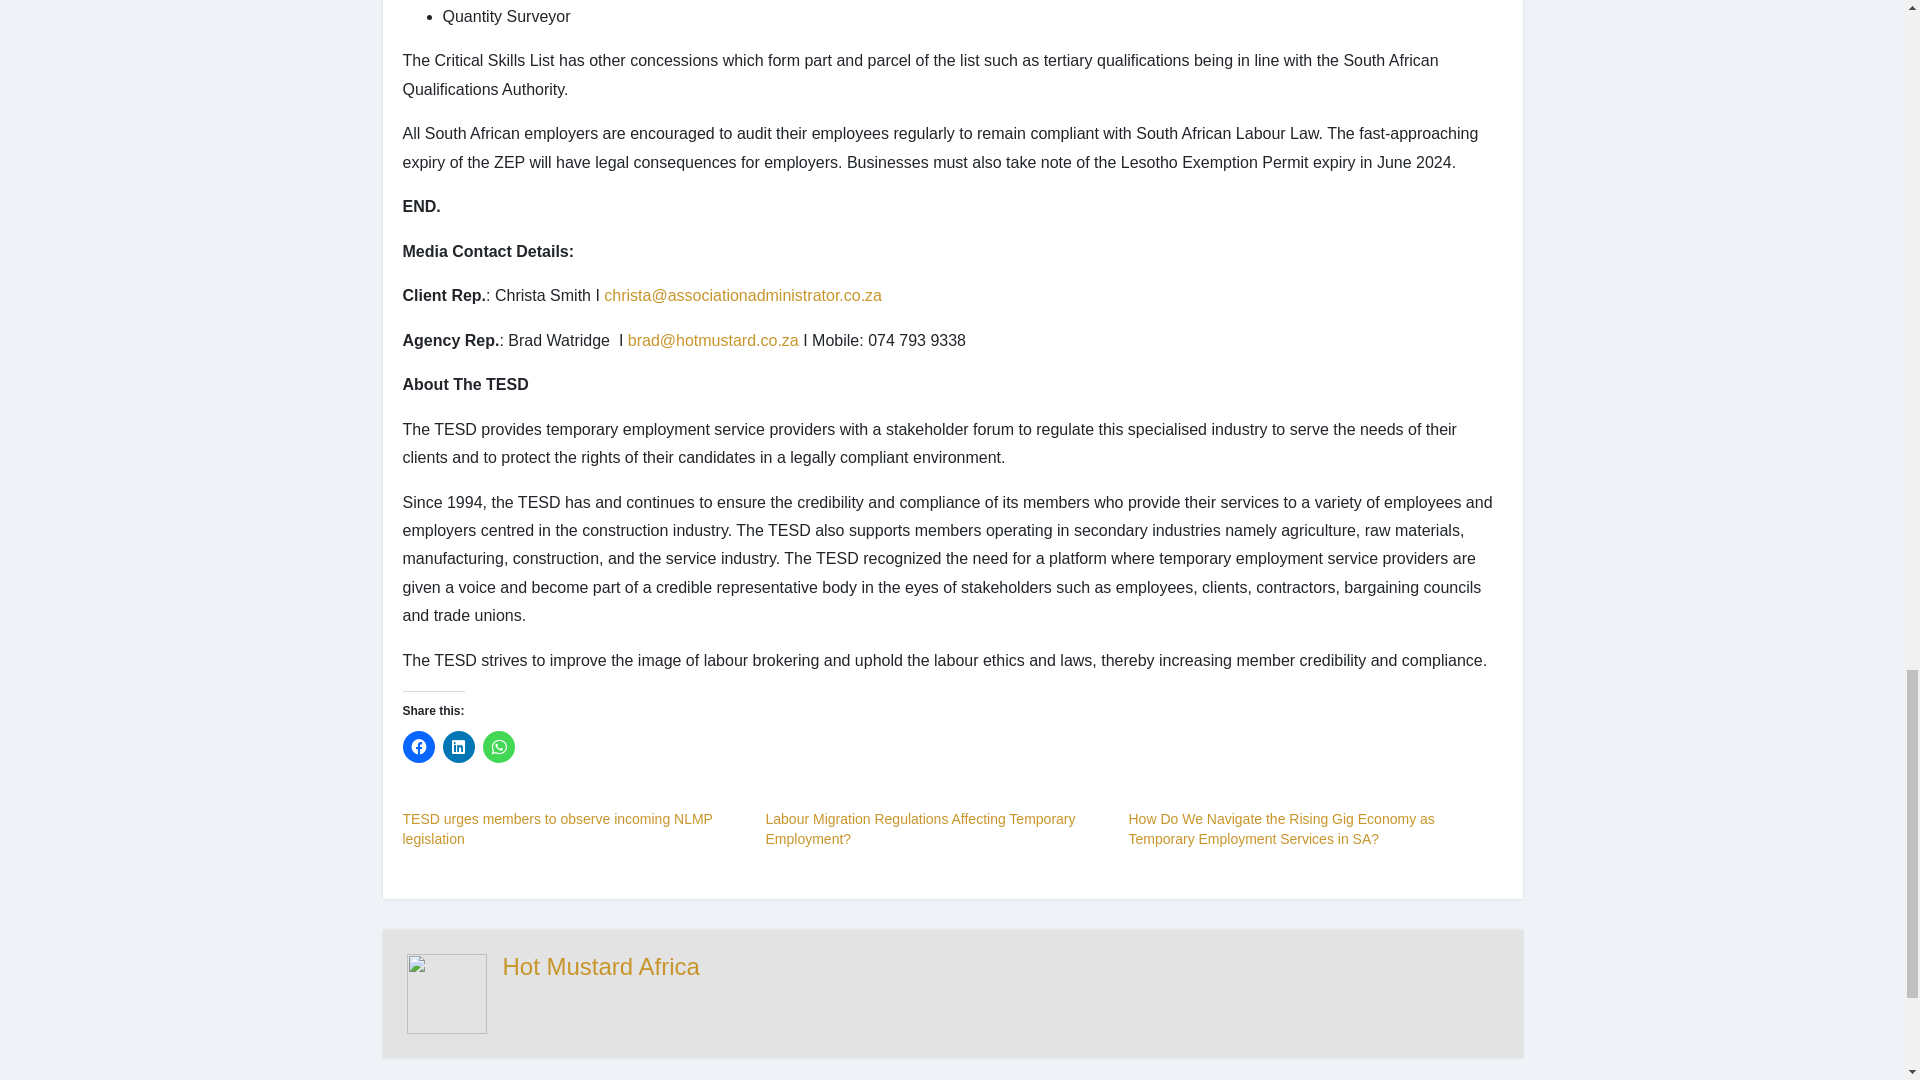  Describe the element at coordinates (498, 746) in the screenshot. I see `Click to share on WhatsApp` at that location.